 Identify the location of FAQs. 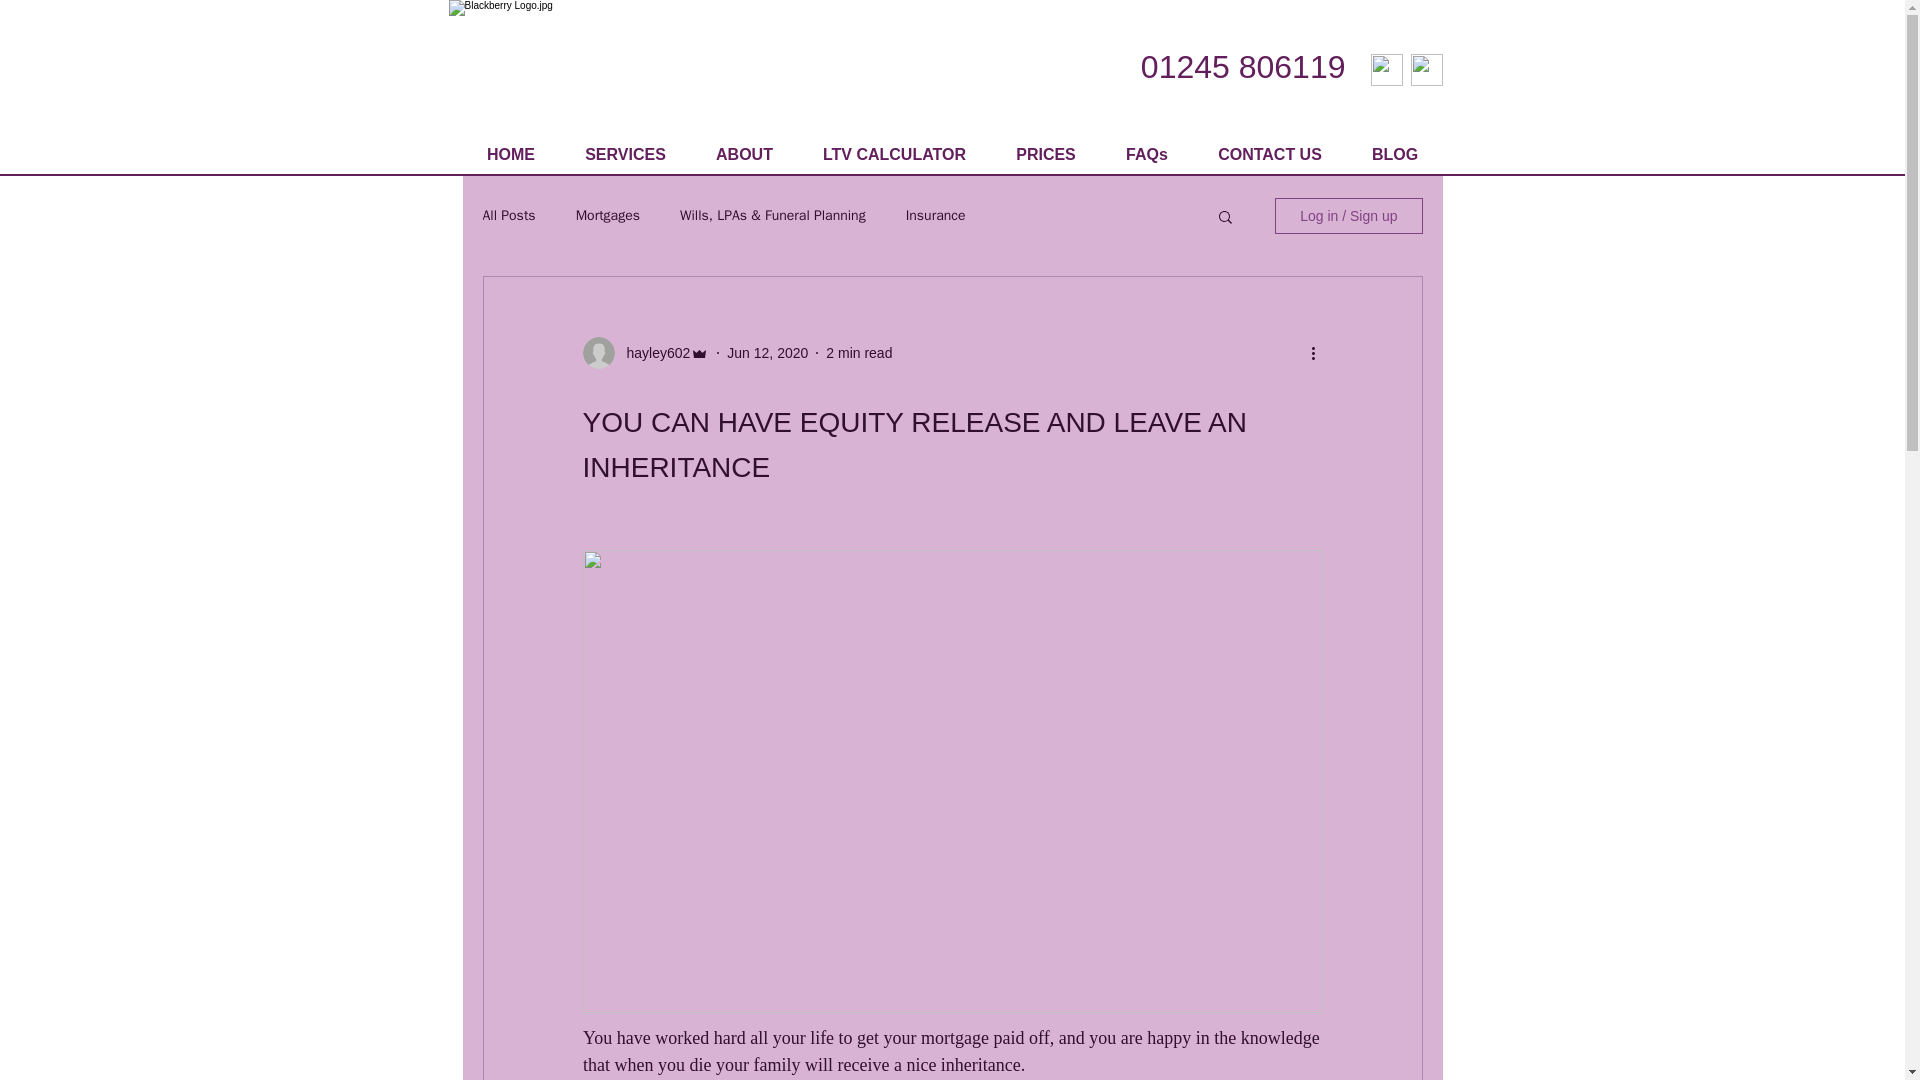
(1146, 154).